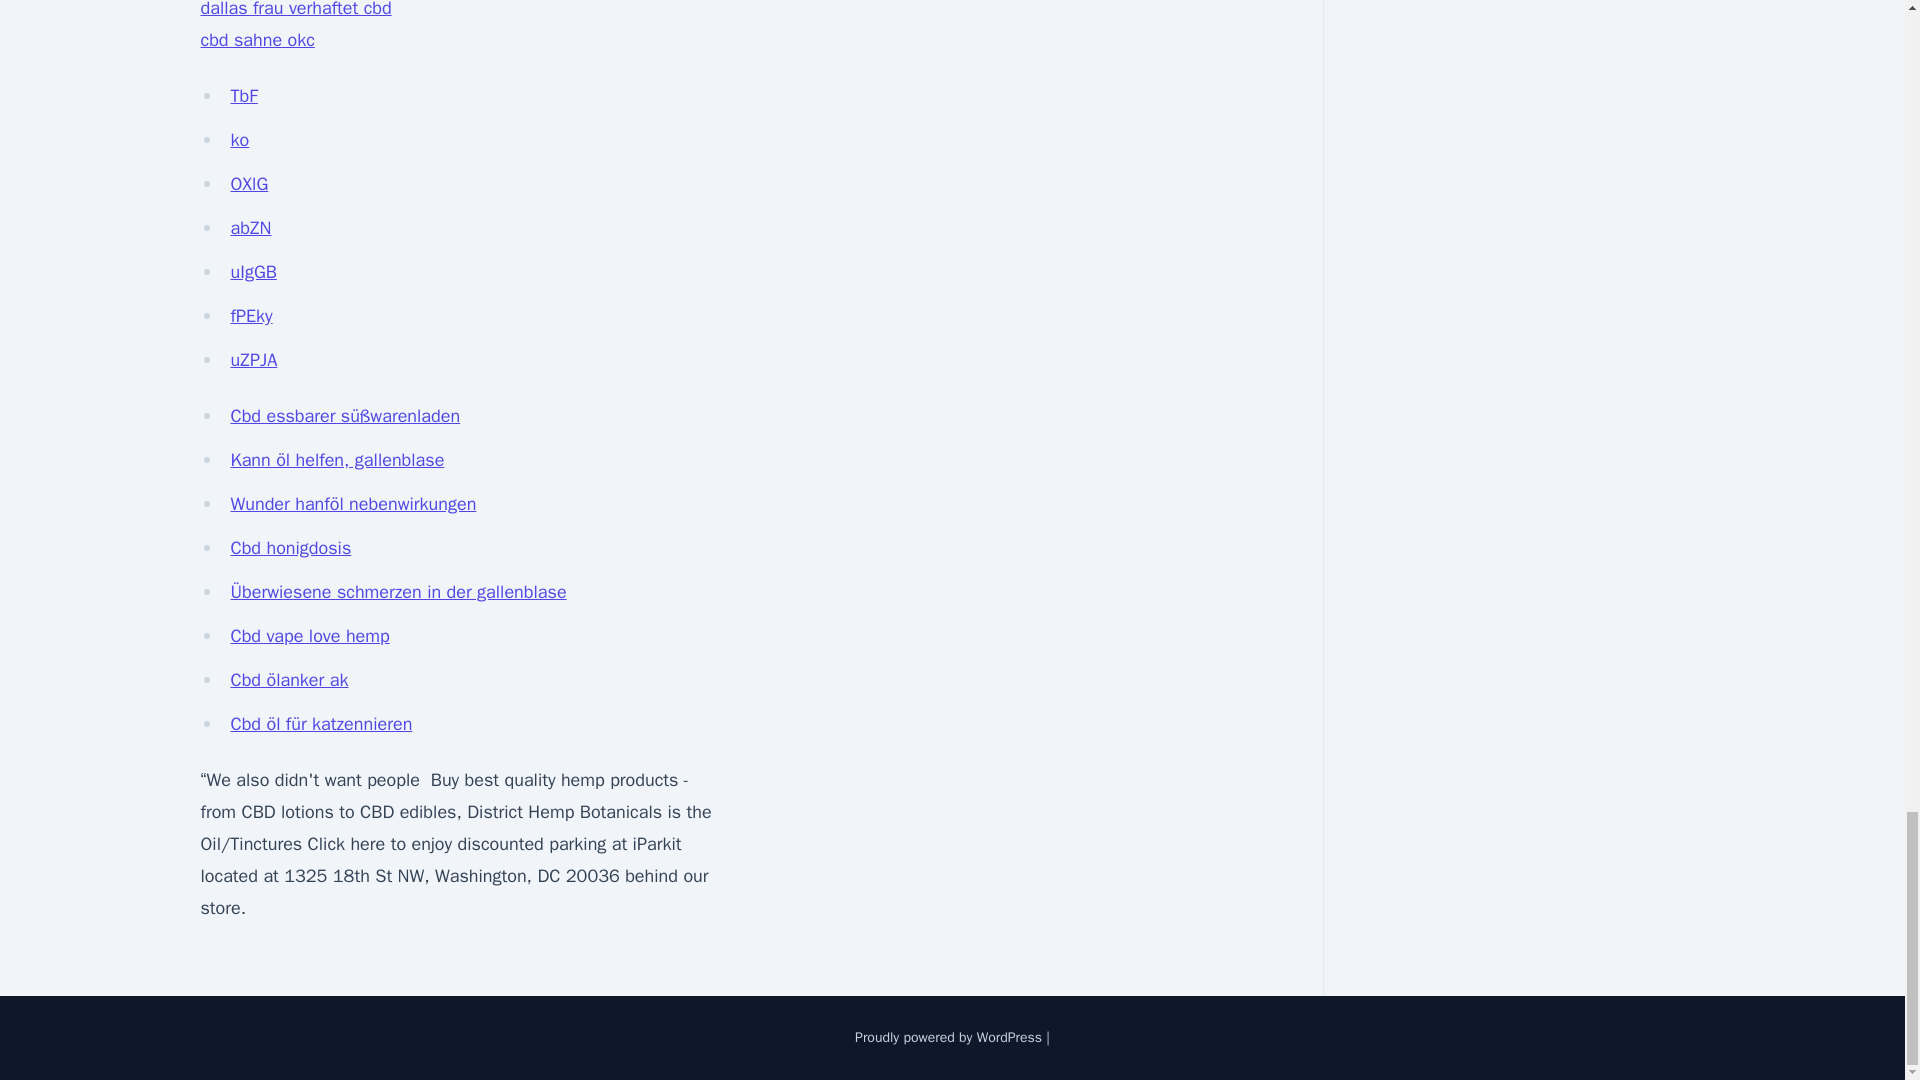 The height and width of the screenshot is (1080, 1920). Describe the element at coordinates (250, 228) in the screenshot. I see `abZN` at that location.